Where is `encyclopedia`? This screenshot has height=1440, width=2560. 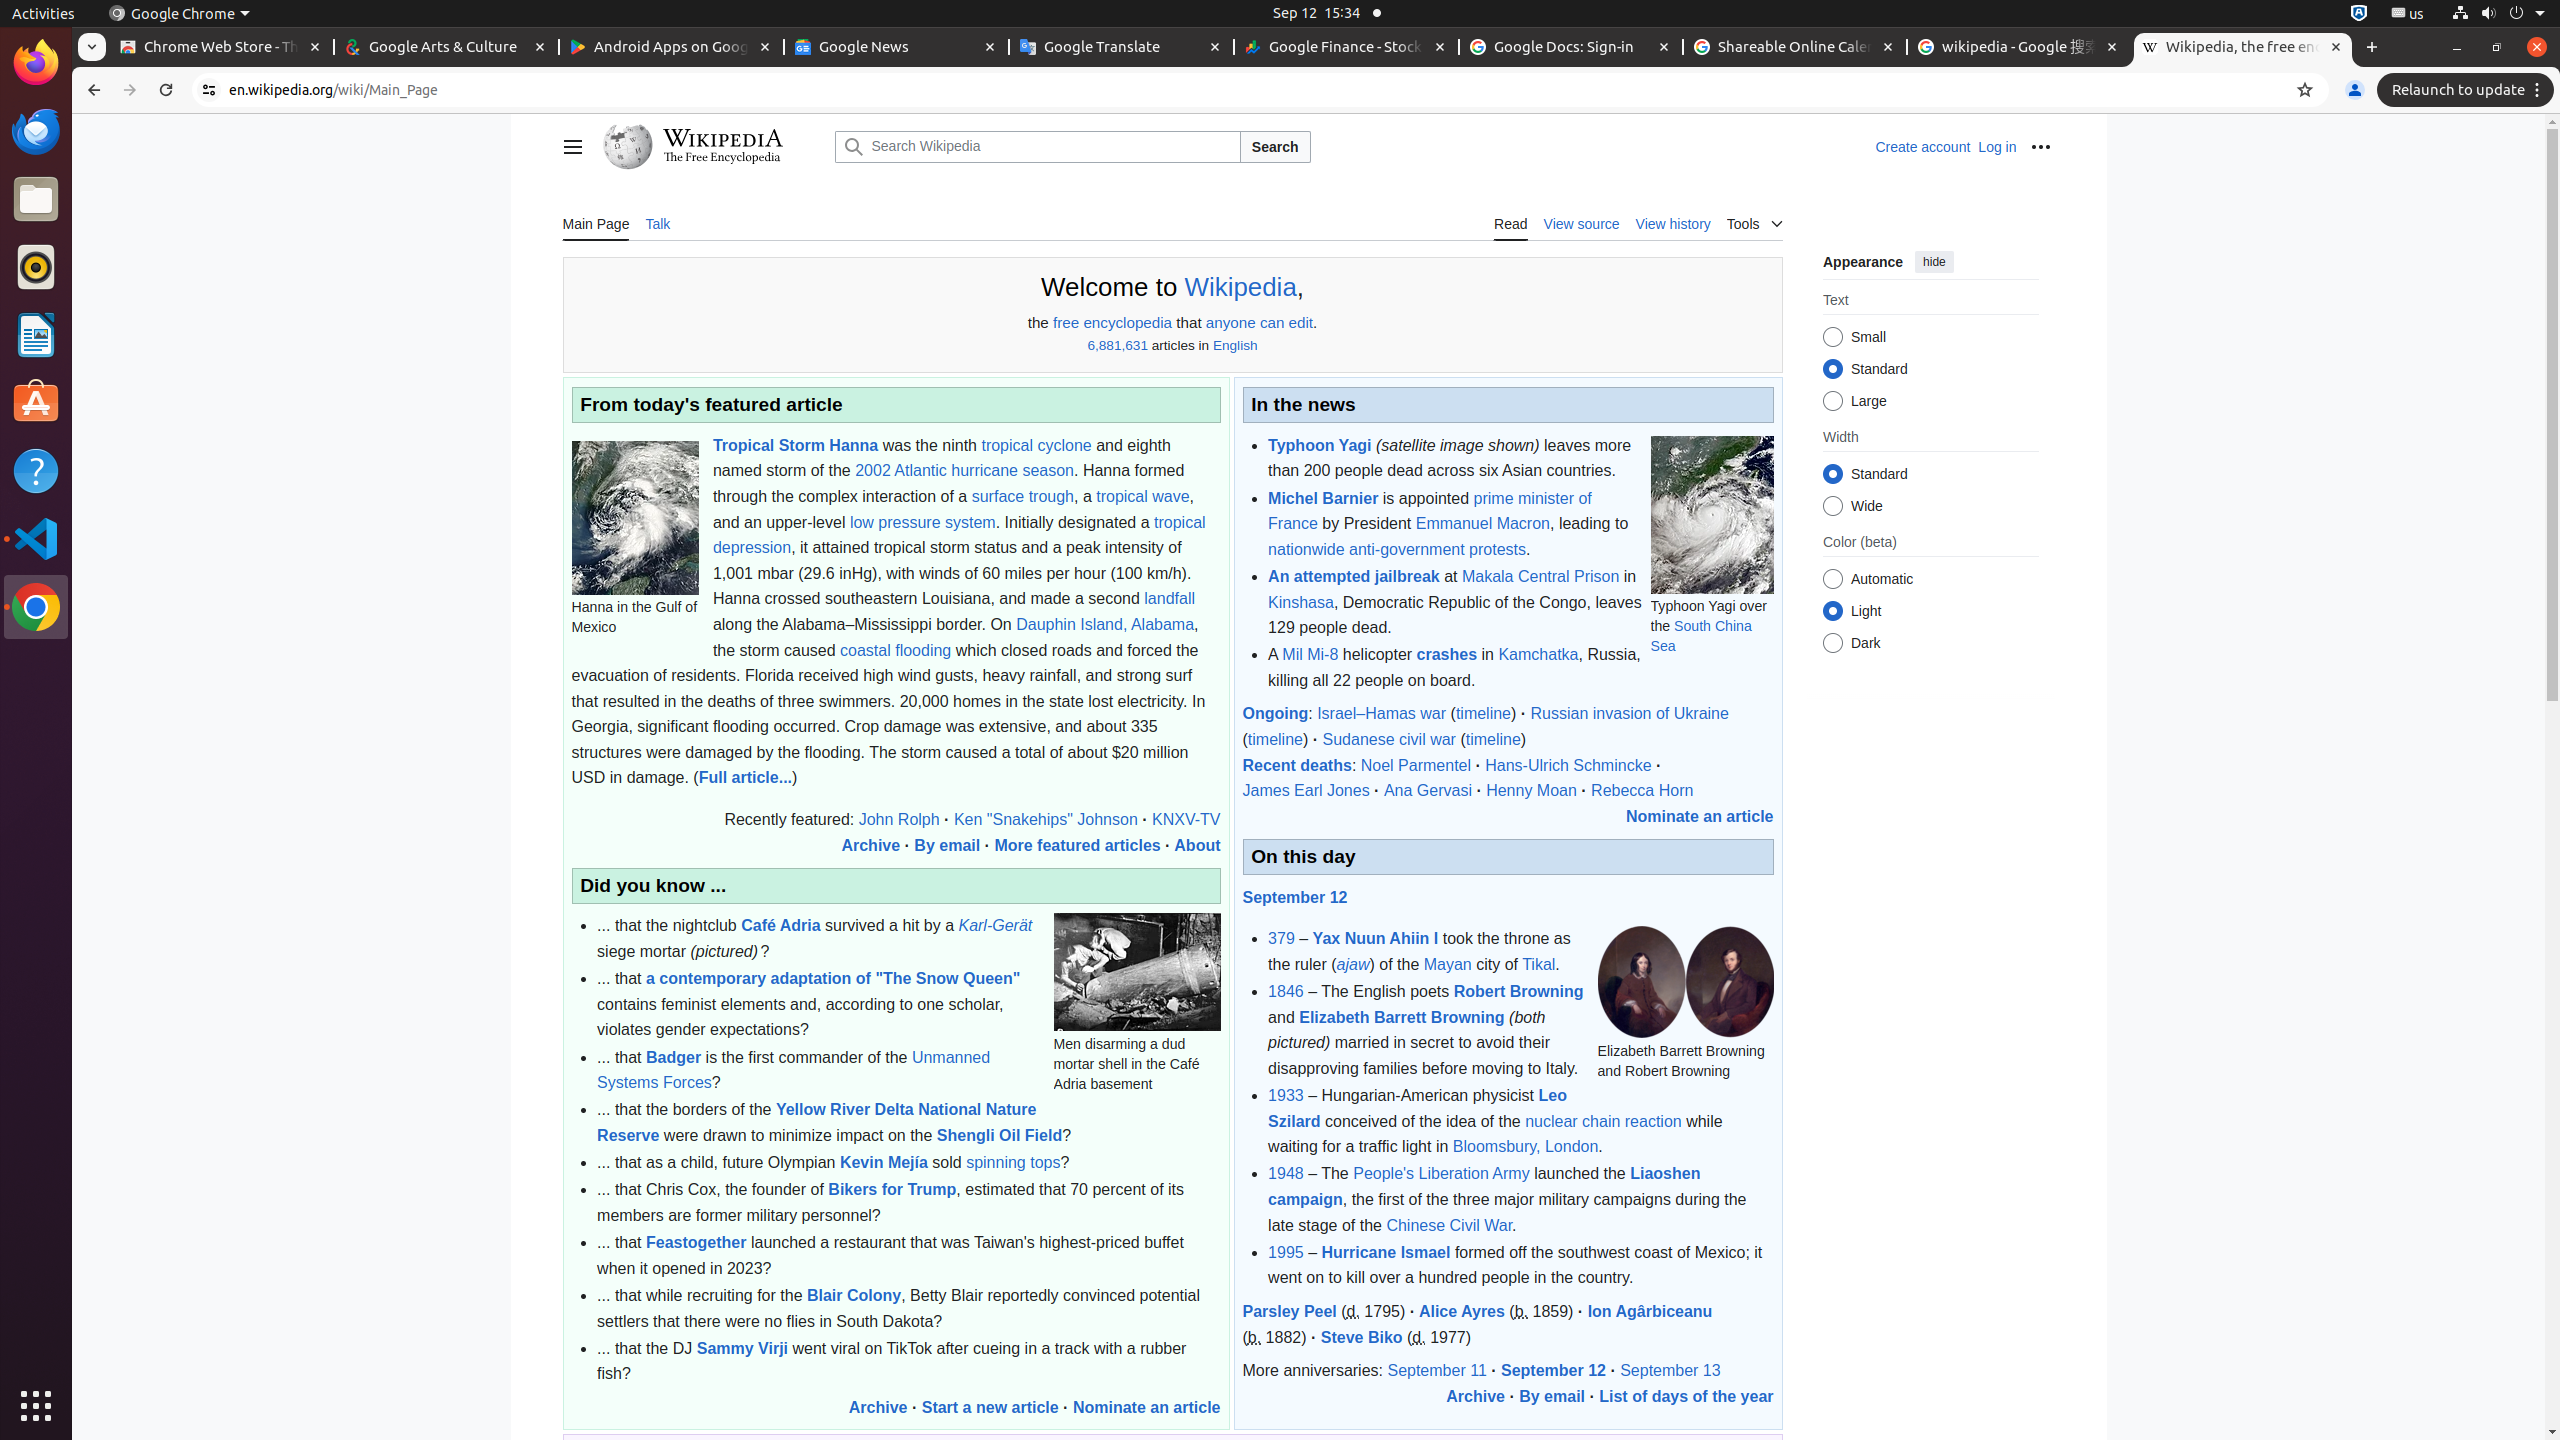 encyclopedia is located at coordinates (1128, 323).